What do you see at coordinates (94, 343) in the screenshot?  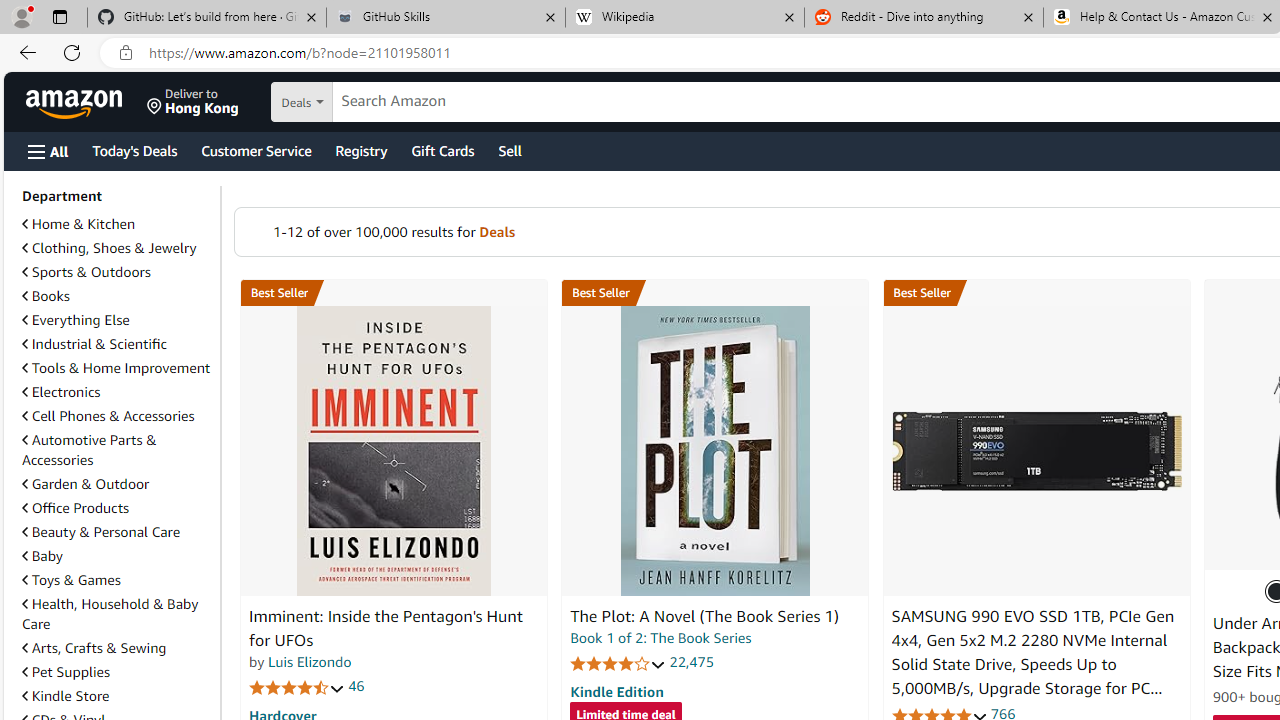 I see `Industrial & Scientific` at bounding box center [94, 343].